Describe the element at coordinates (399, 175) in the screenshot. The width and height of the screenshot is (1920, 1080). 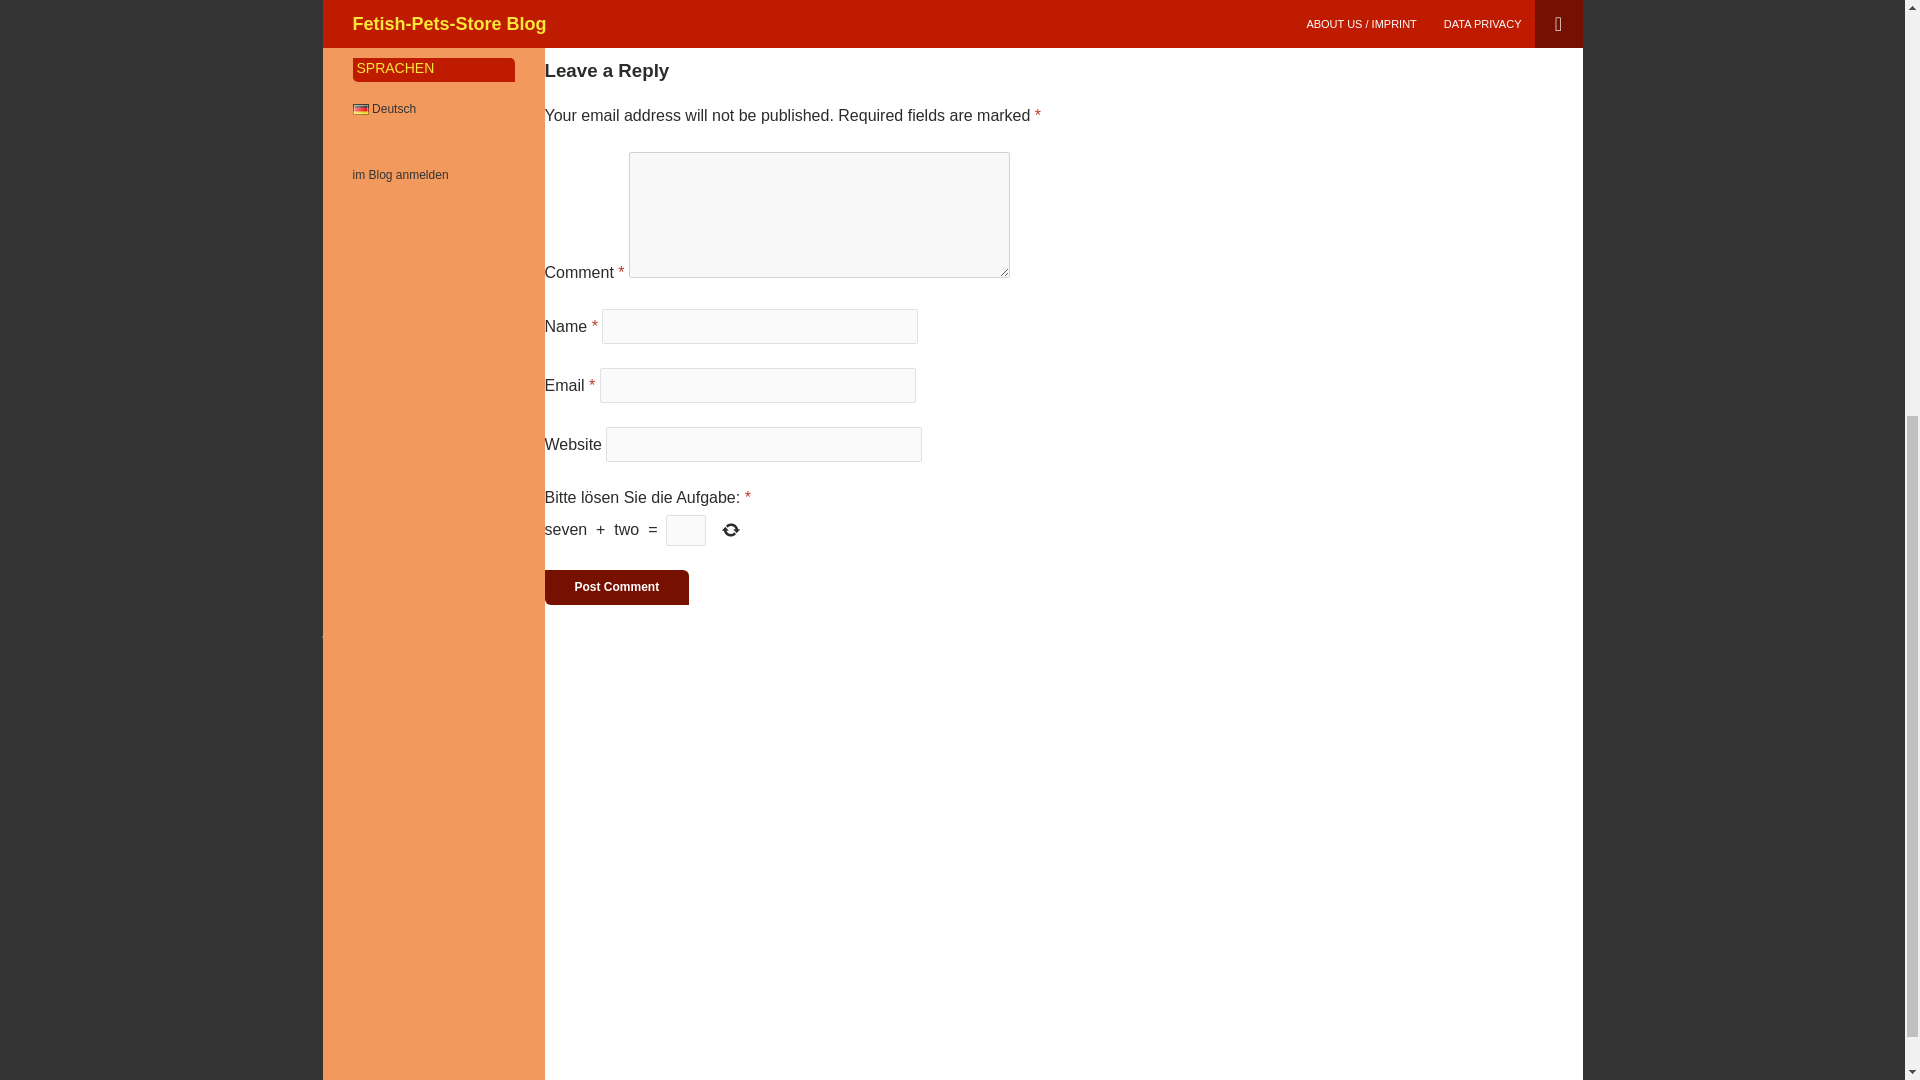
I see `im Blog anmelden` at that location.